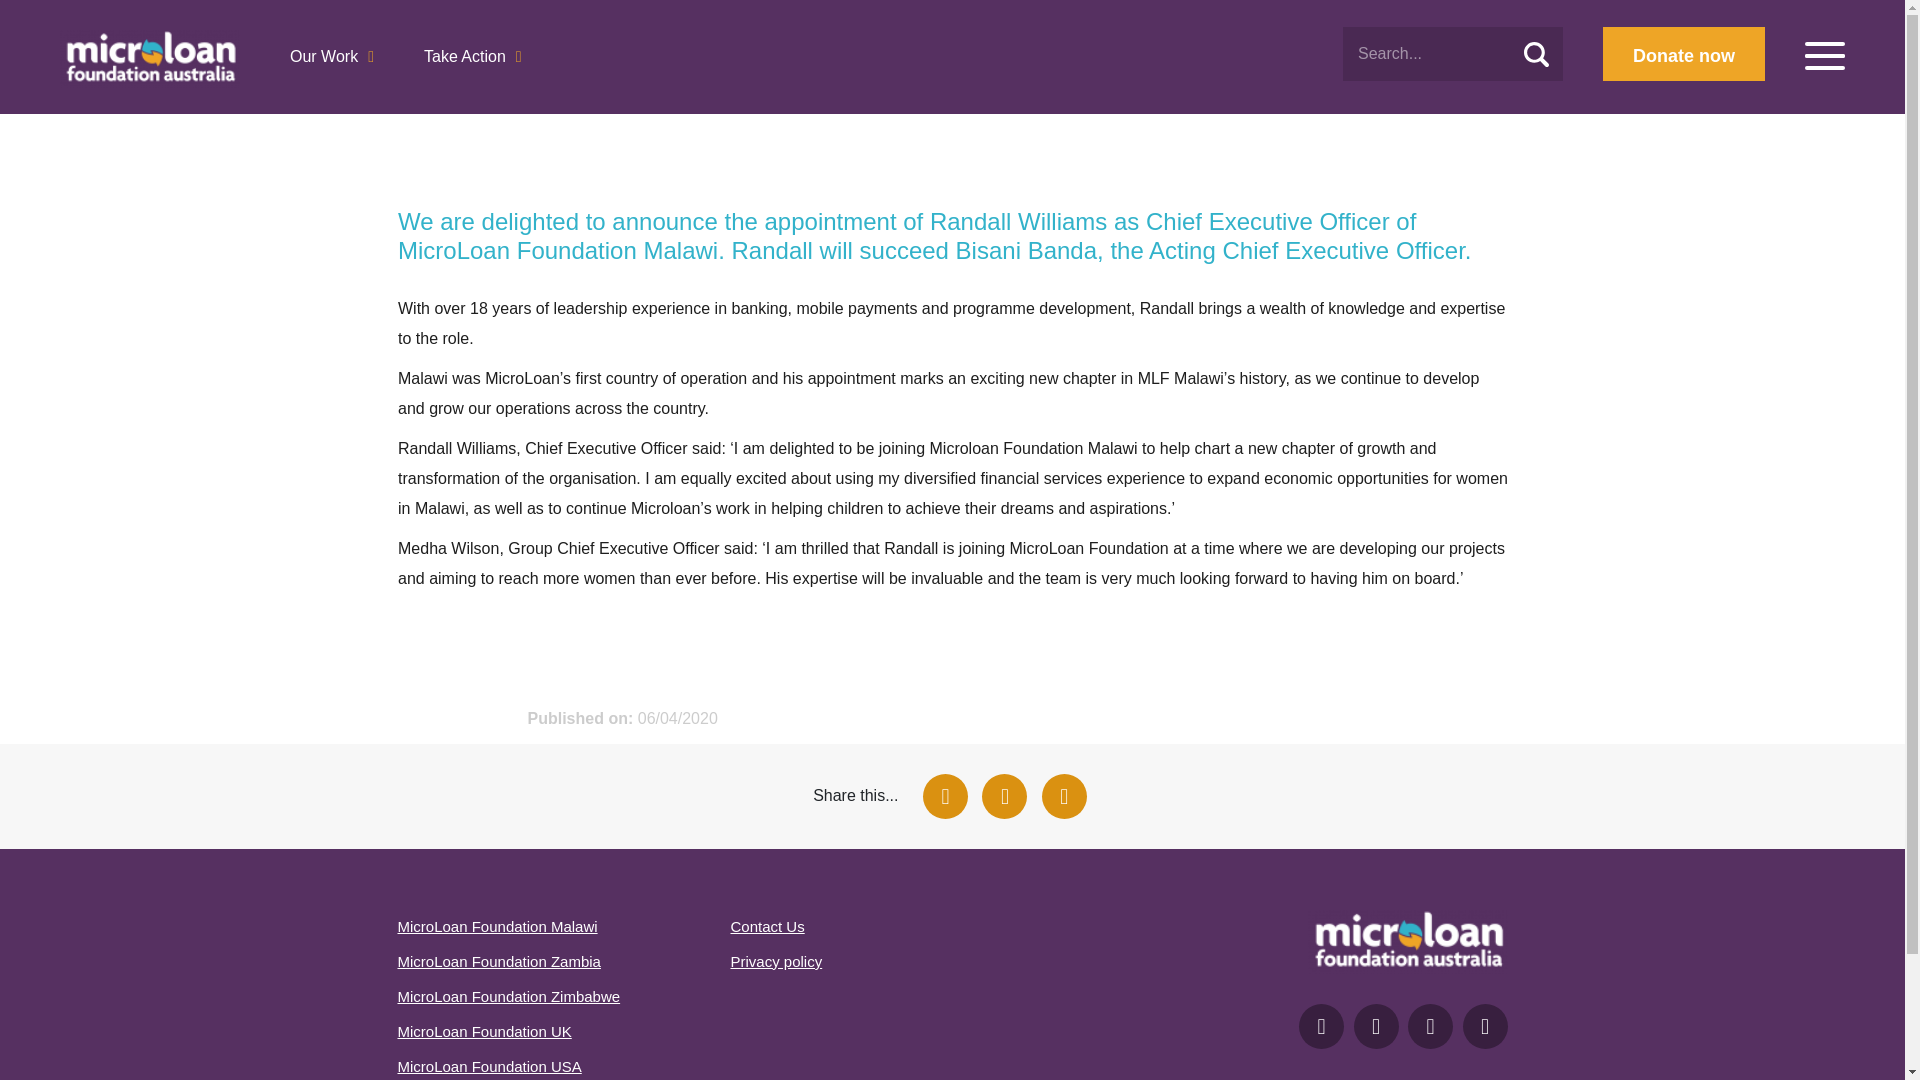 Image resolution: width=1920 pixels, height=1080 pixels. What do you see at coordinates (332, 60) in the screenshot?
I see `Our Work` at bounding box center [332, 60].